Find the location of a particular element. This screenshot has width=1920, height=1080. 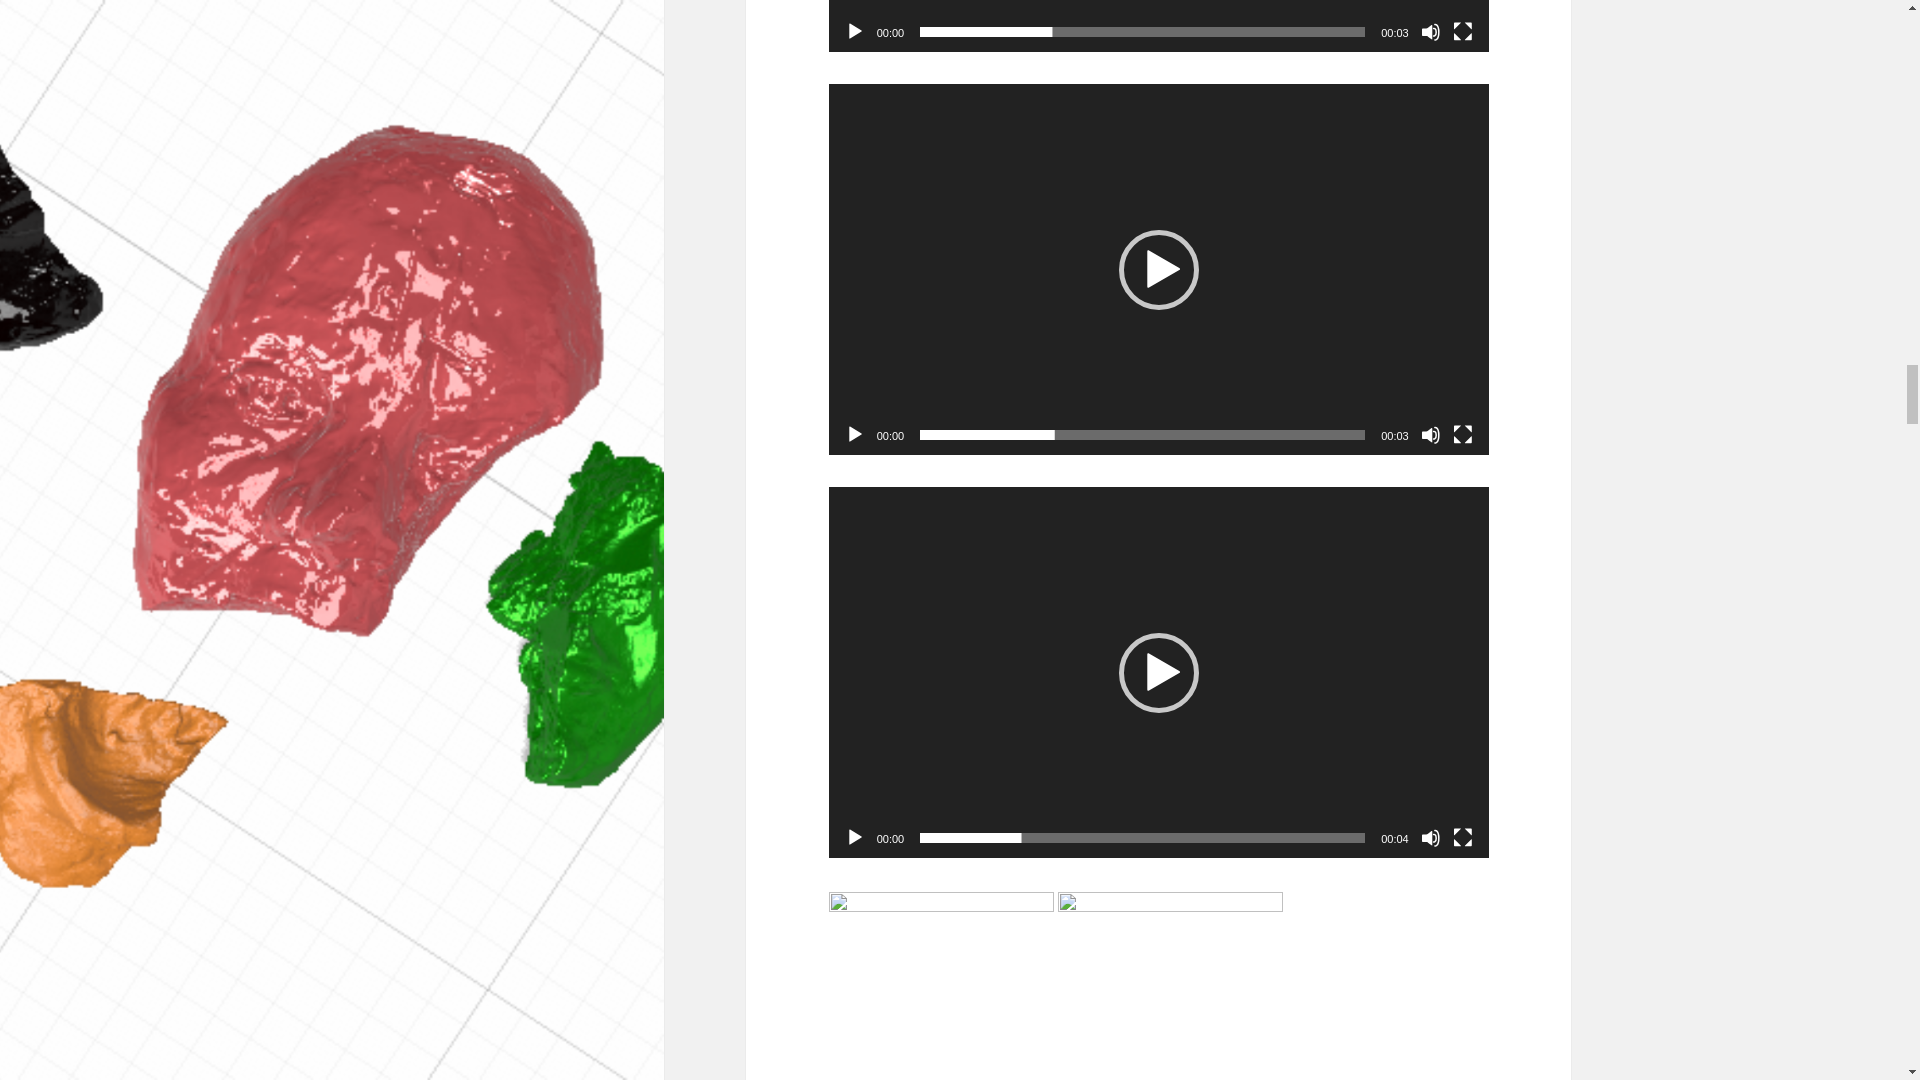

Mute is located at coordinates (1430, 32).